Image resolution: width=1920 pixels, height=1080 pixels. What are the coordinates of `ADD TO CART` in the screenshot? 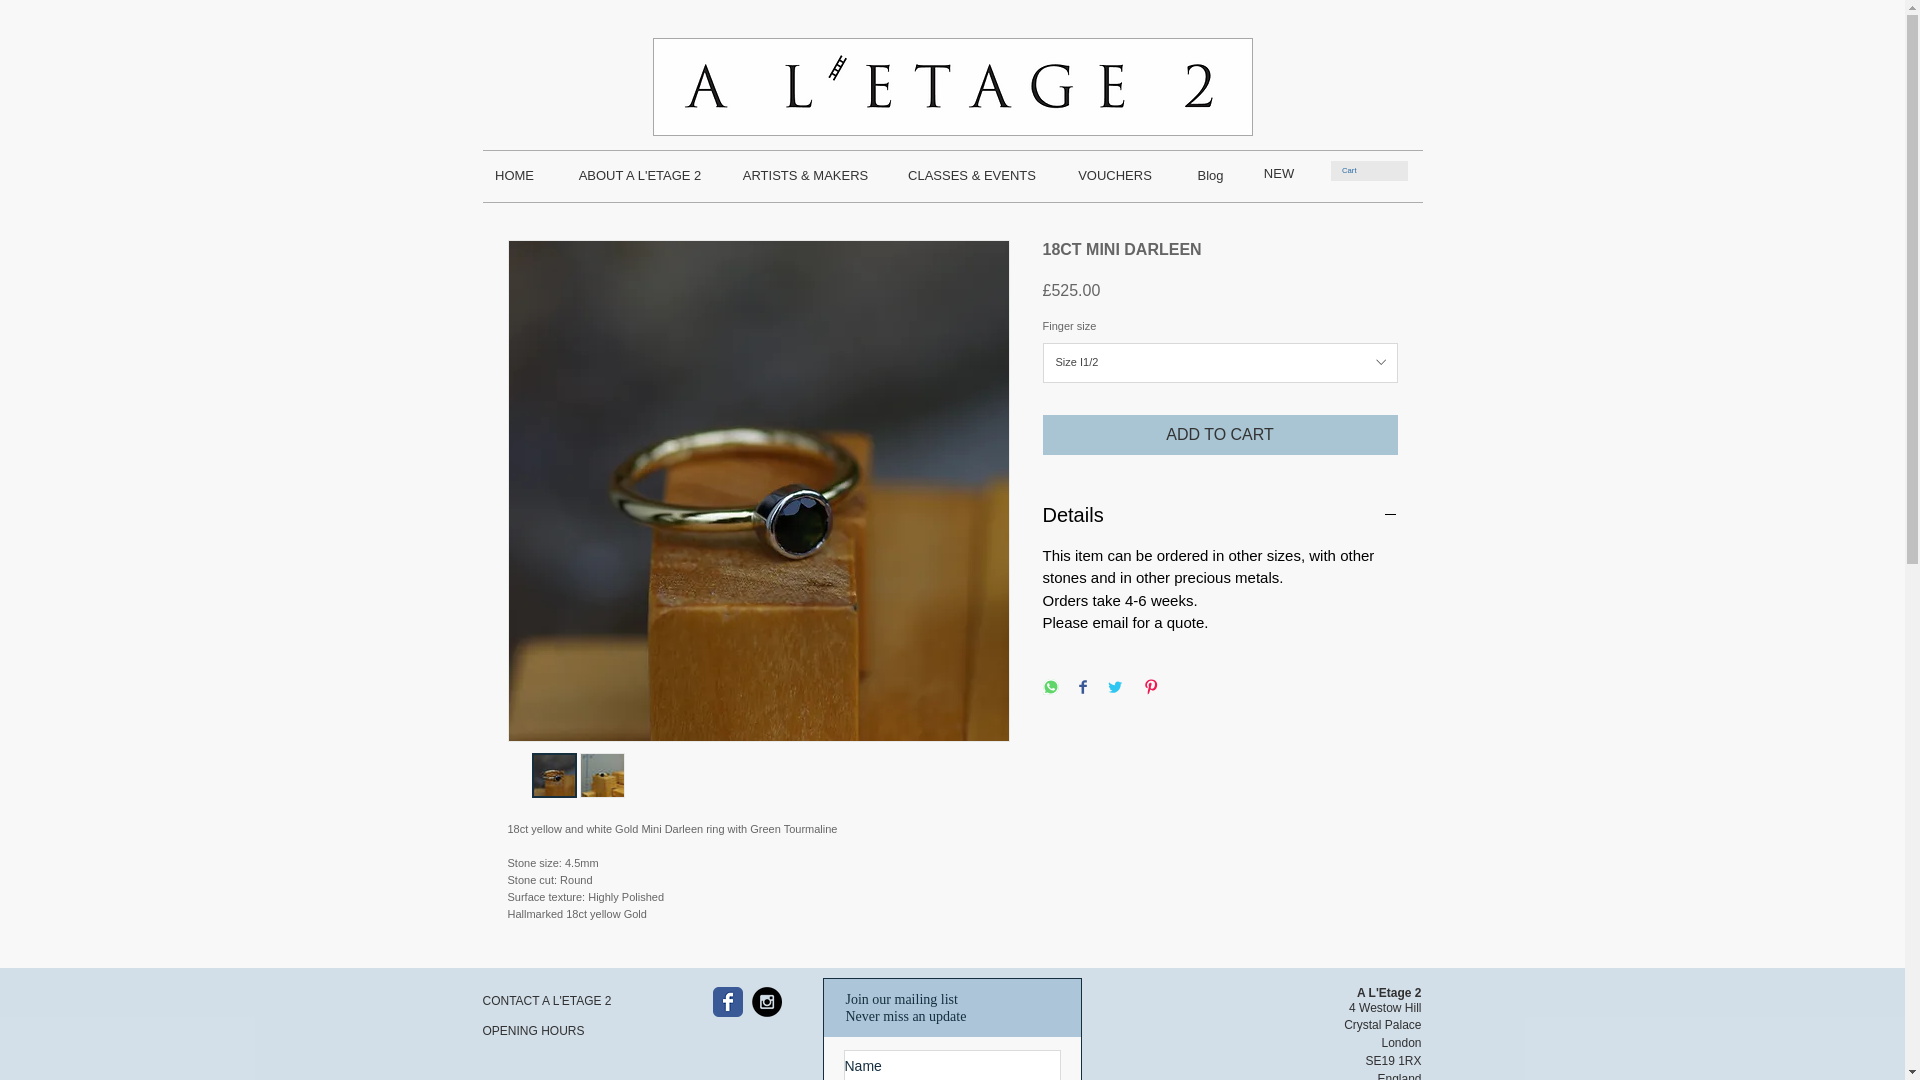 It's located at (1220, 434).